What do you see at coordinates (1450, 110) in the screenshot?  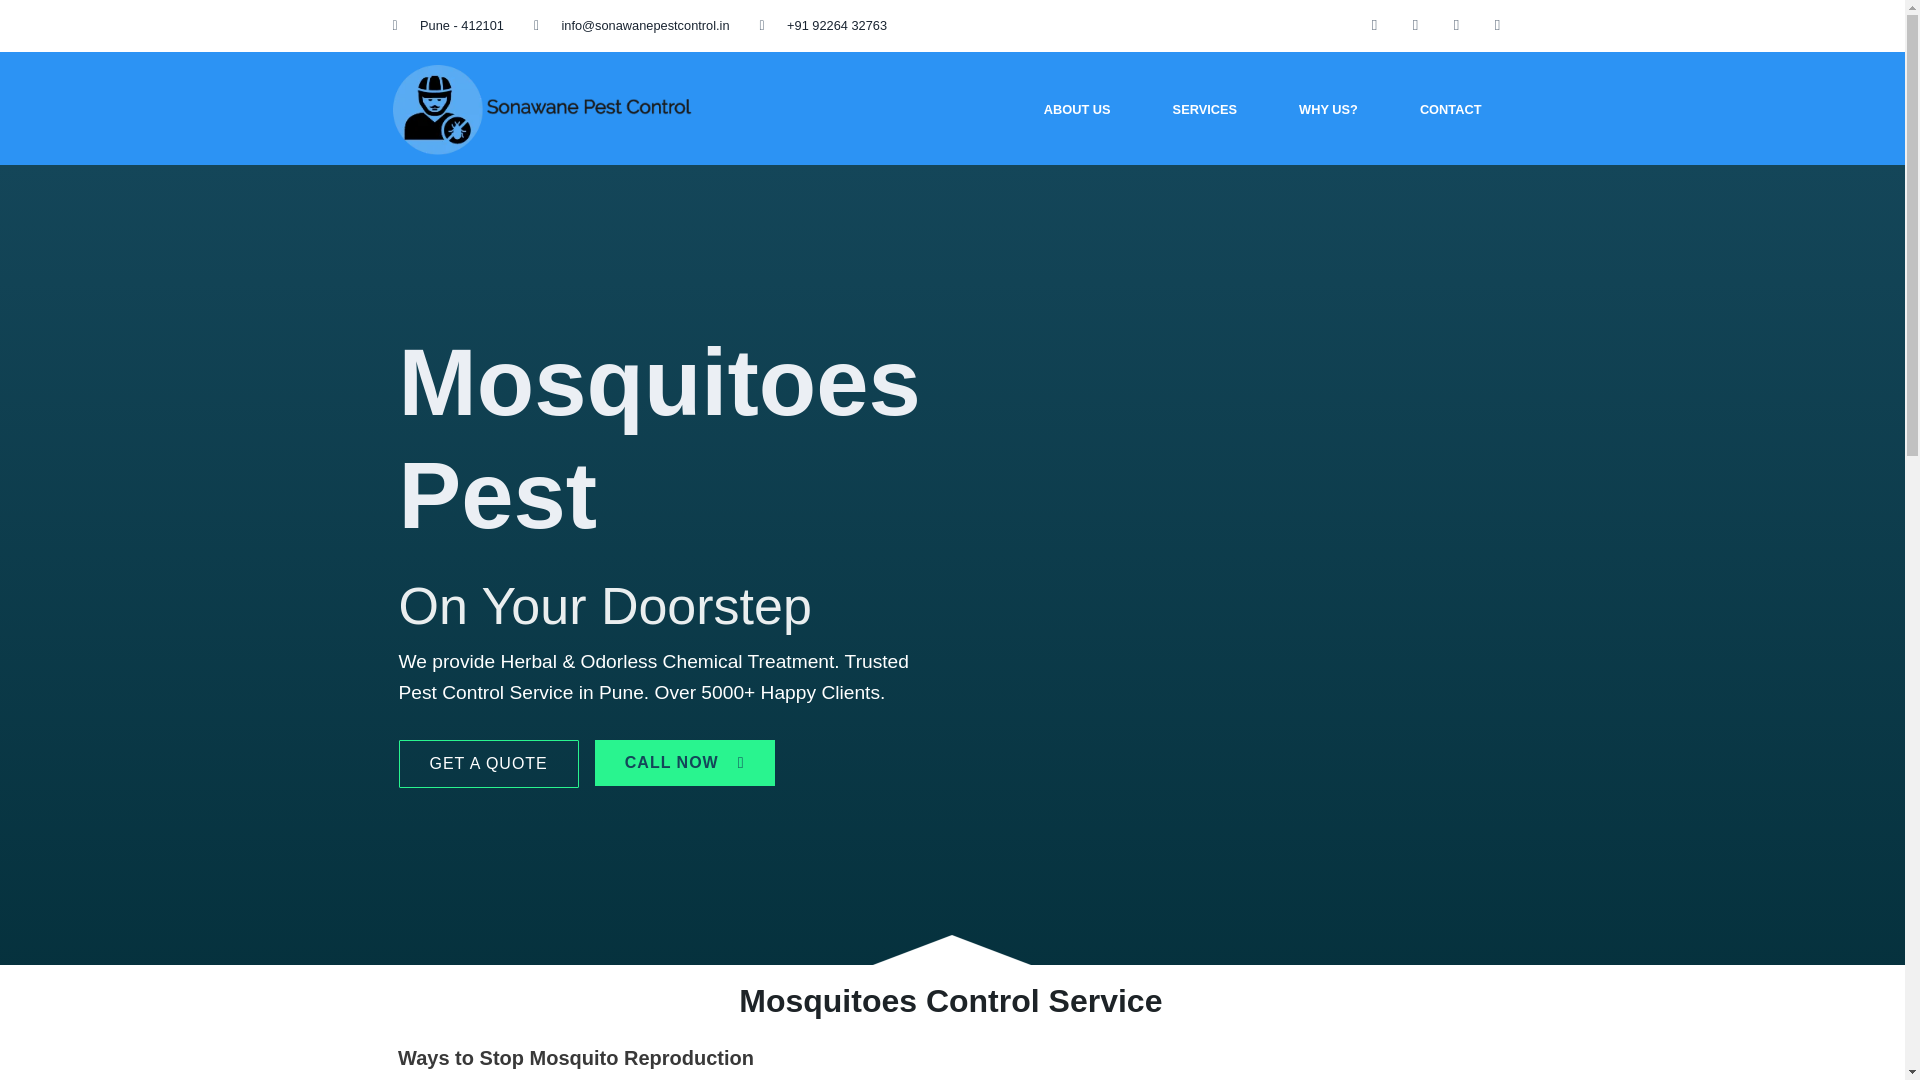 I see `CONTACT` at bounding box center [1450, 110].